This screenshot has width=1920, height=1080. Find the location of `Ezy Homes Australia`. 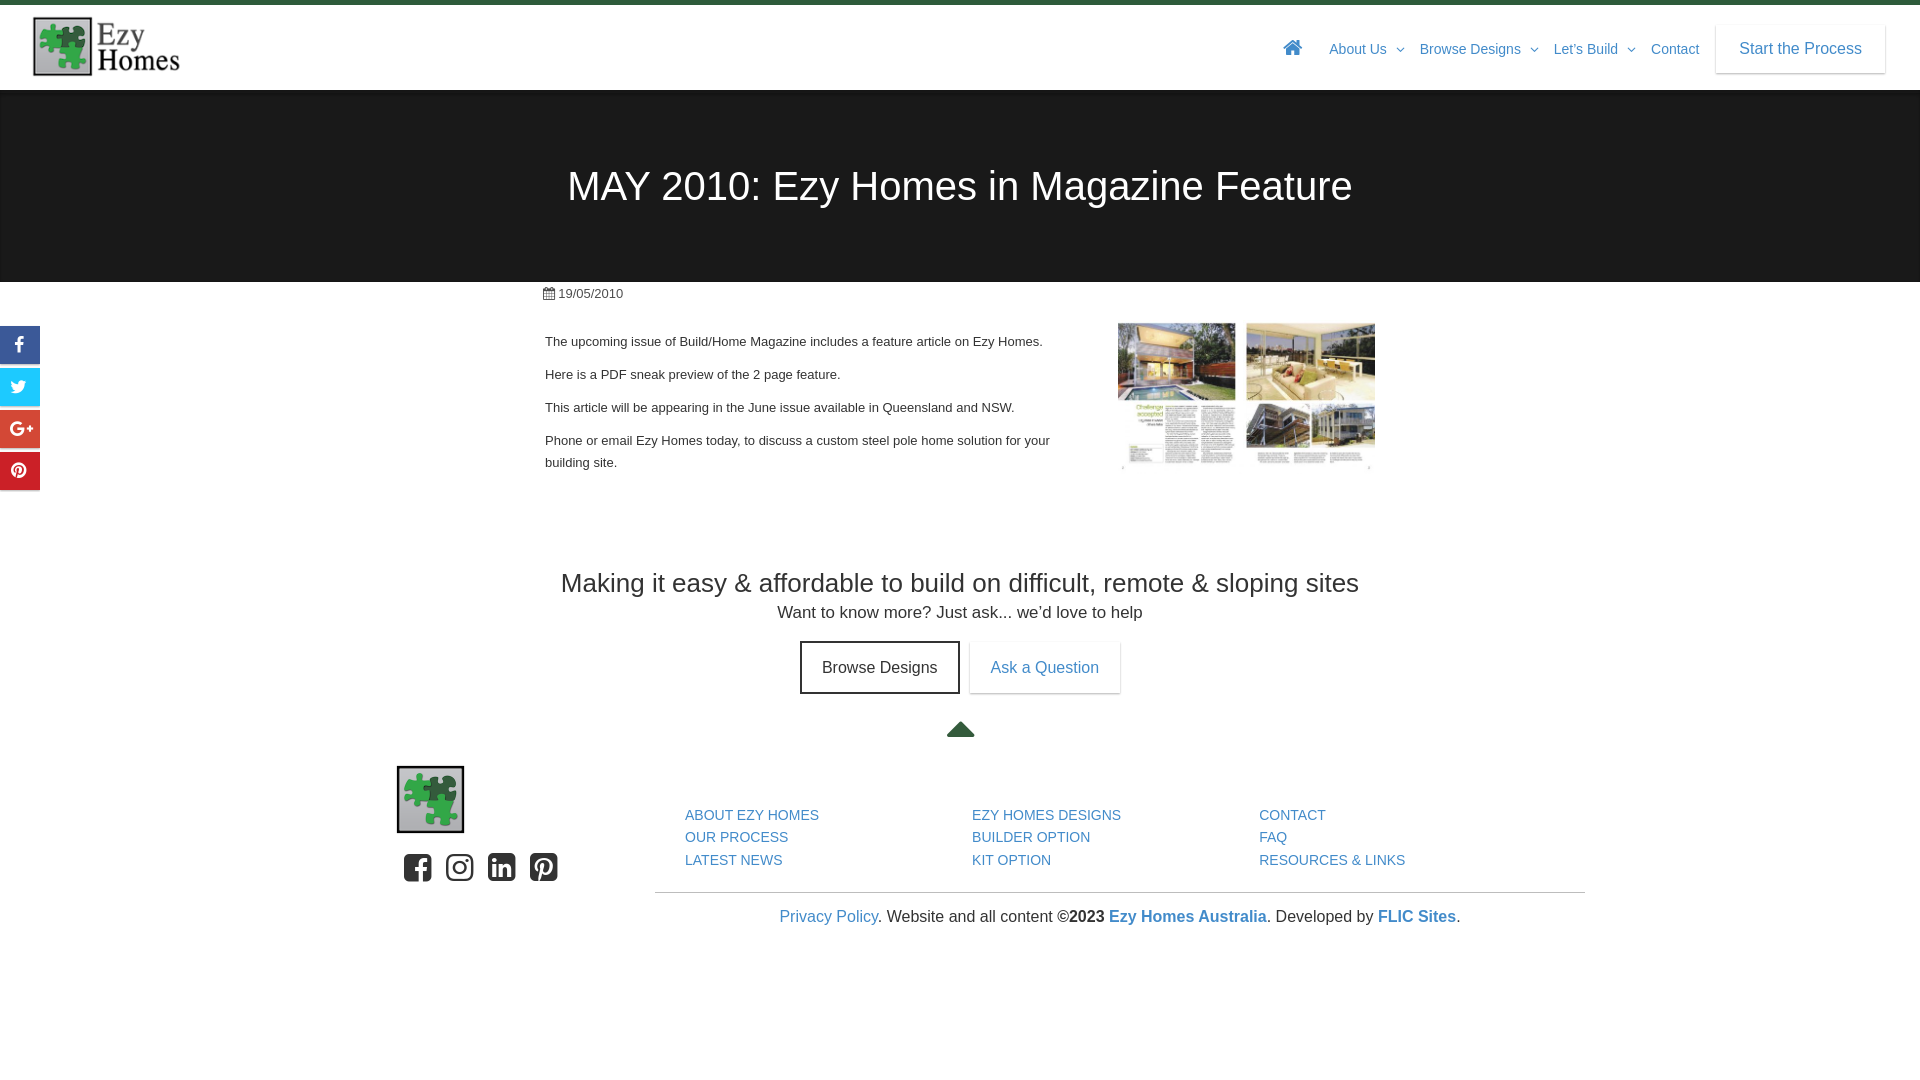

Ezy Homes Australia is located at coordinates (106, 46).